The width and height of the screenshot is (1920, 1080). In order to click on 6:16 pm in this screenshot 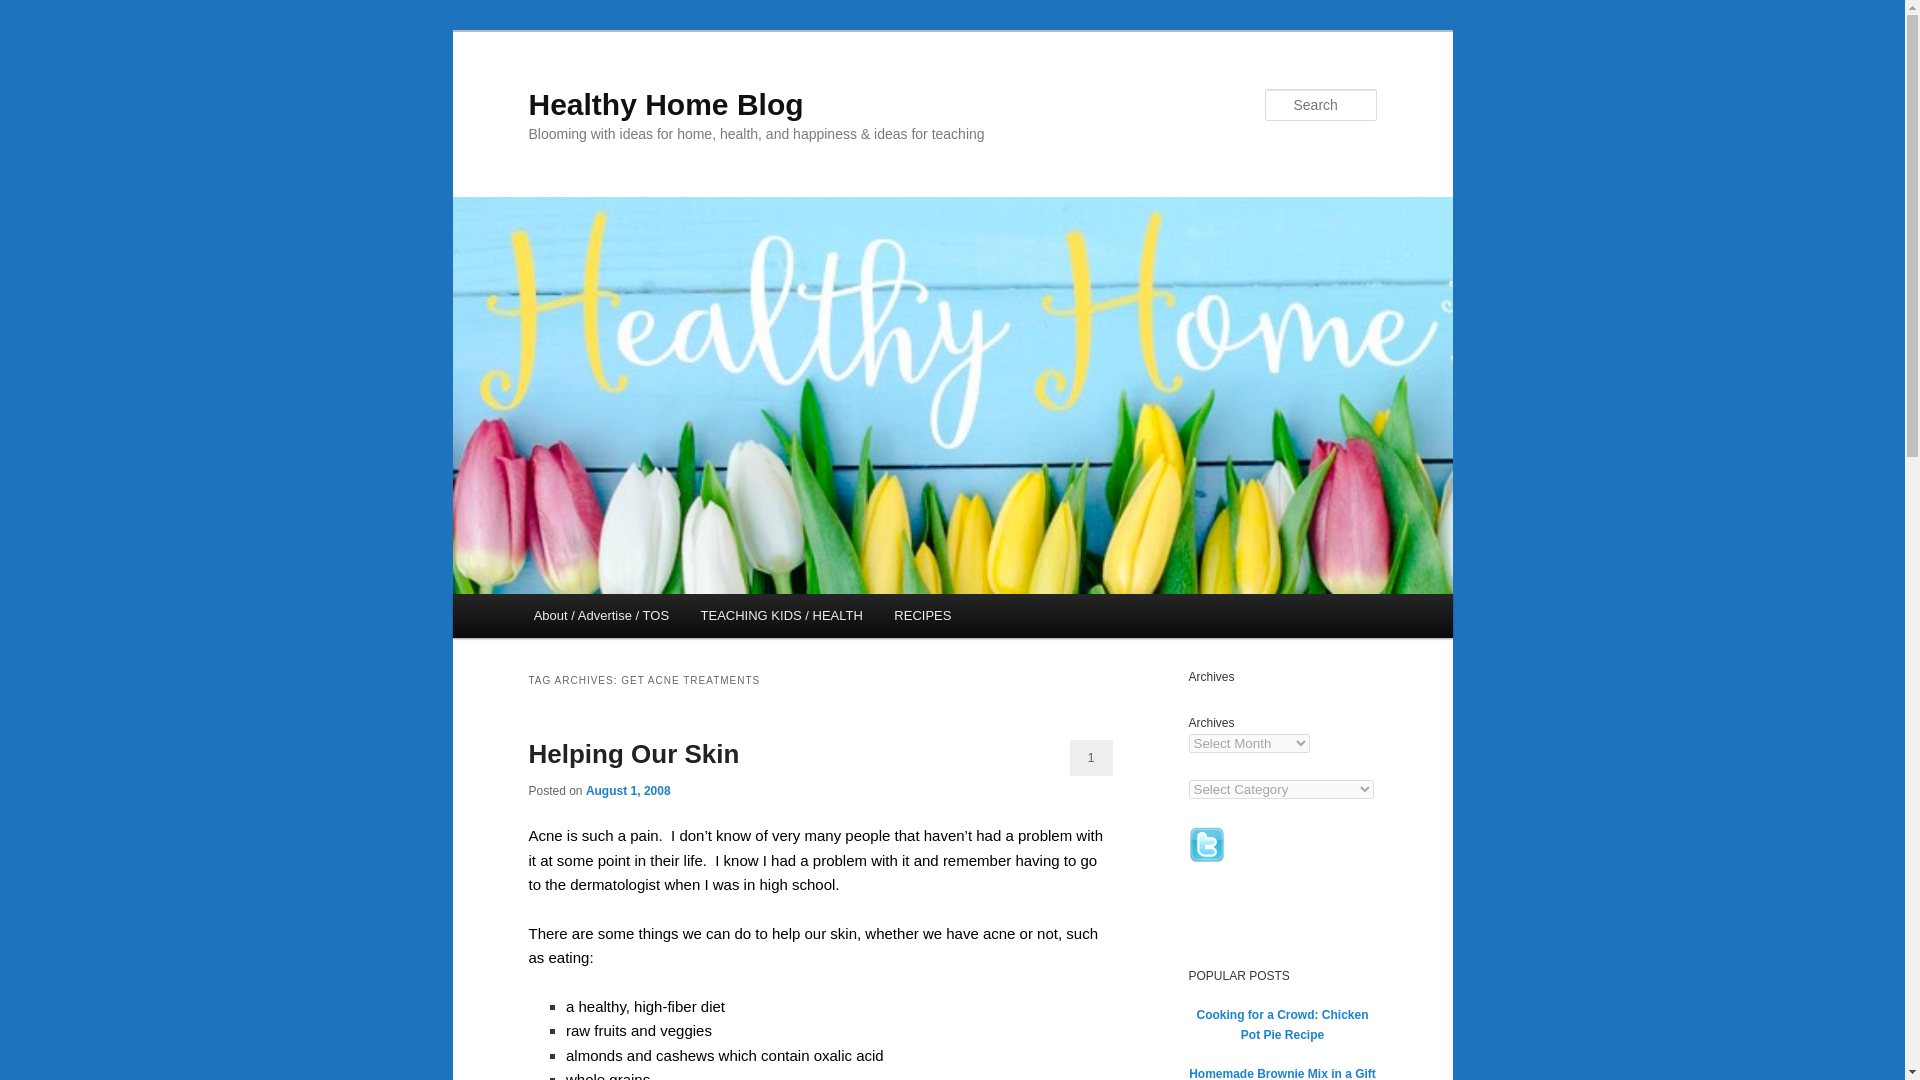, I will do `click(628, 791)`.